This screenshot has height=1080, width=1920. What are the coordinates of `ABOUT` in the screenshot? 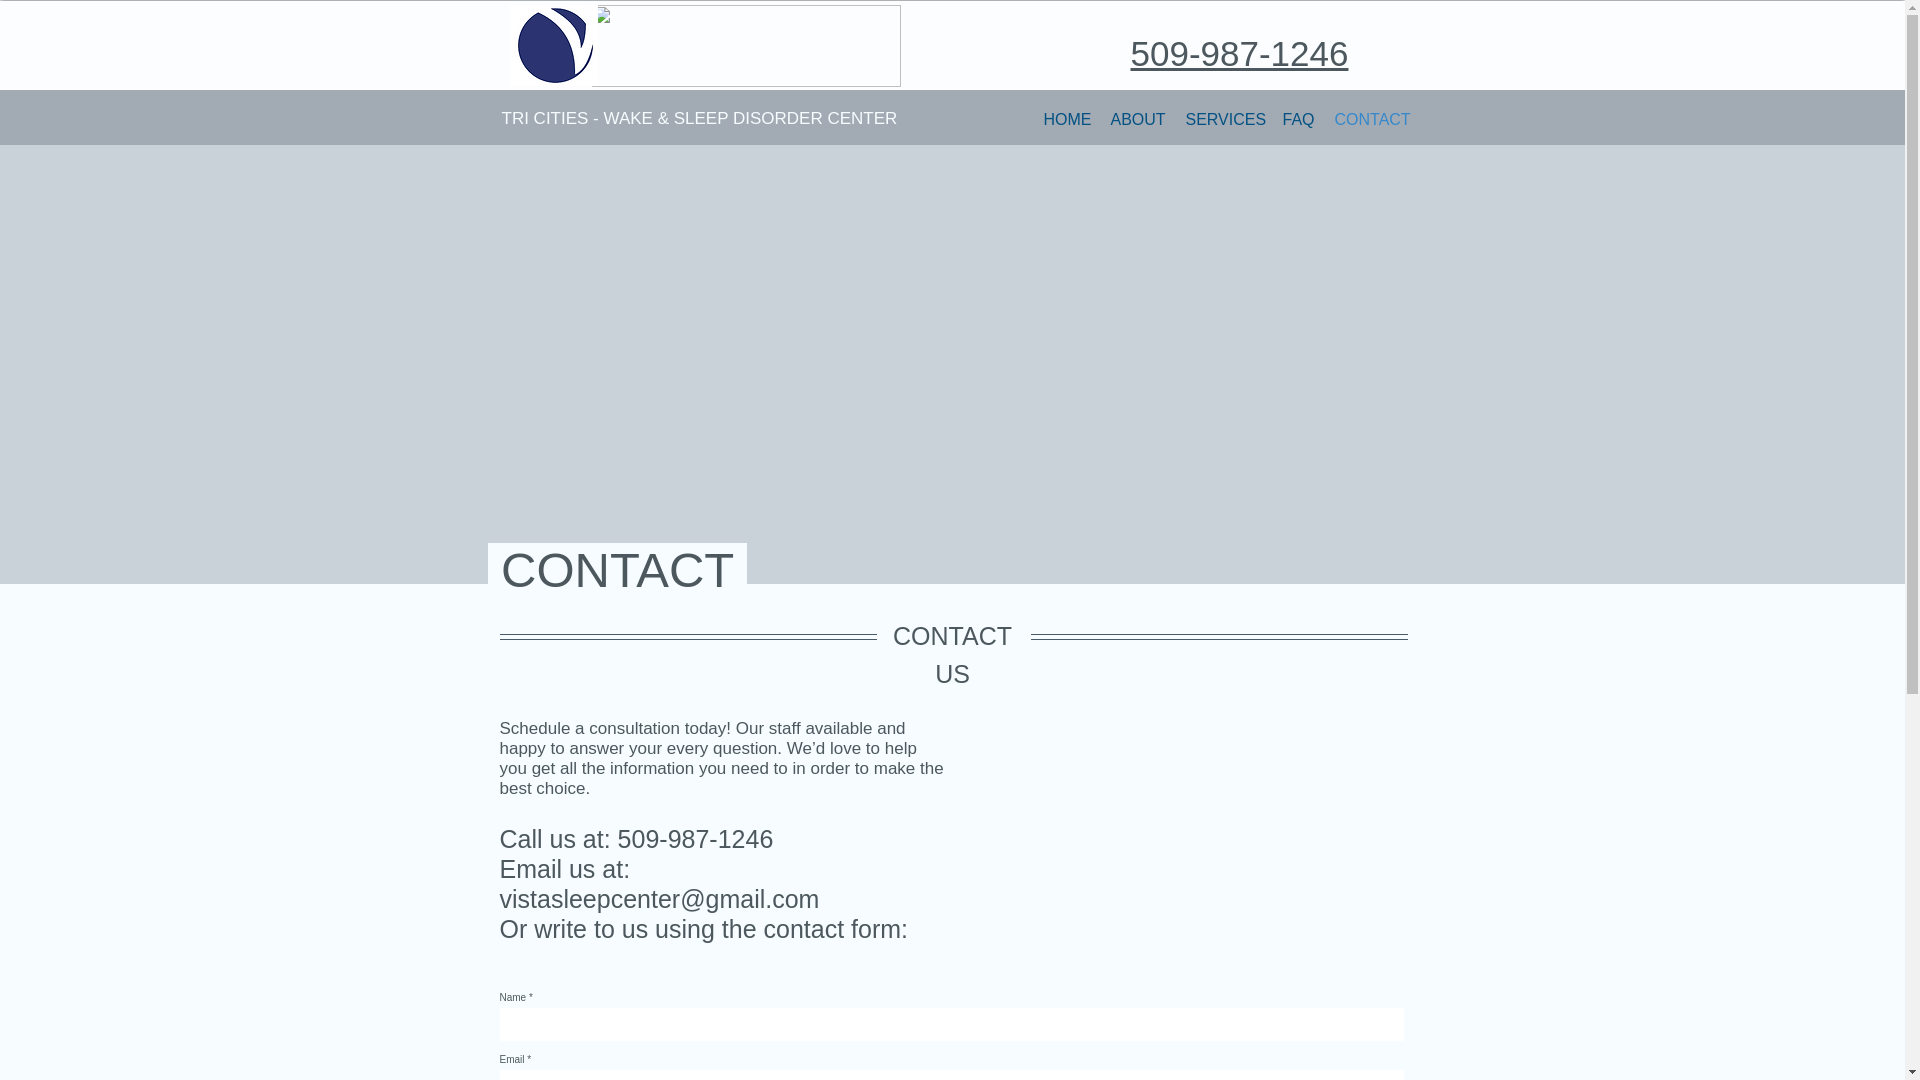 It's located at (1138, 118).